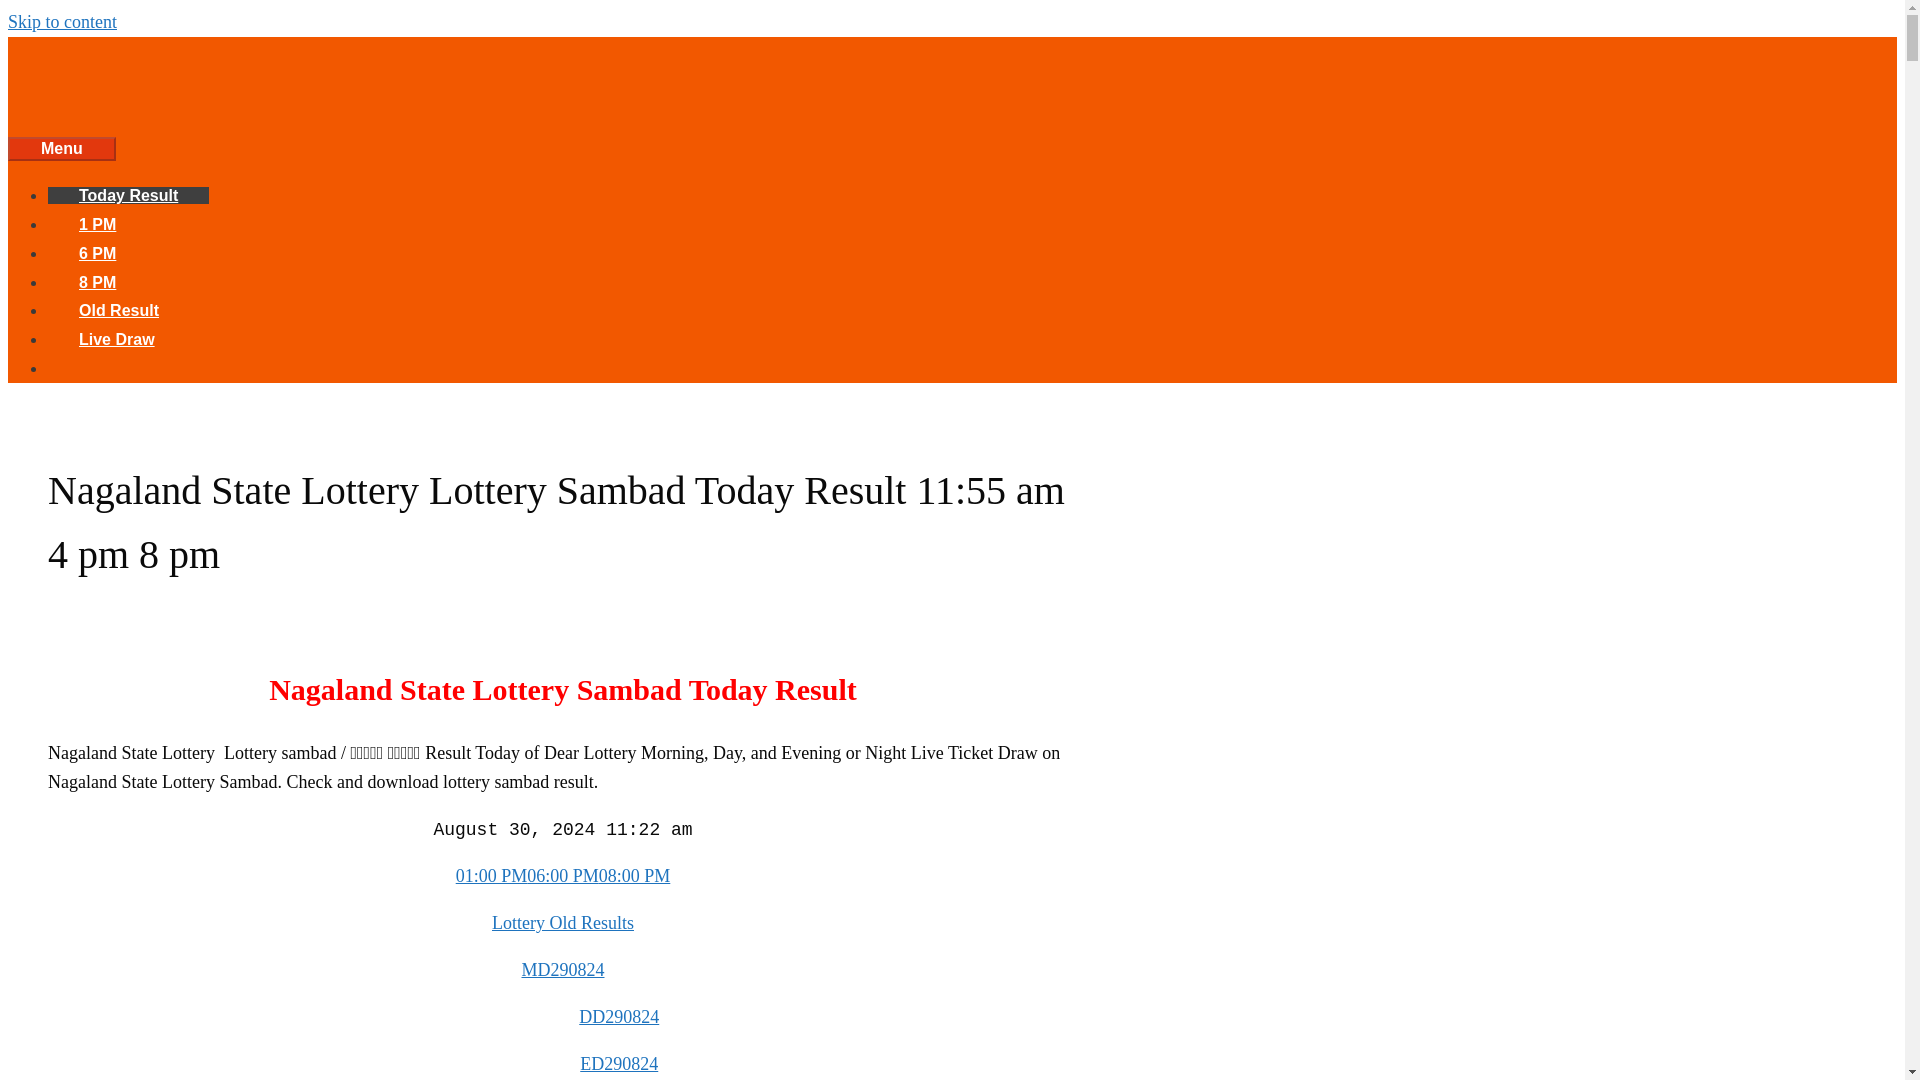 The width and height of the screenshot is (1920, 1080). I want to click on 1 PM, so click(98, 224).